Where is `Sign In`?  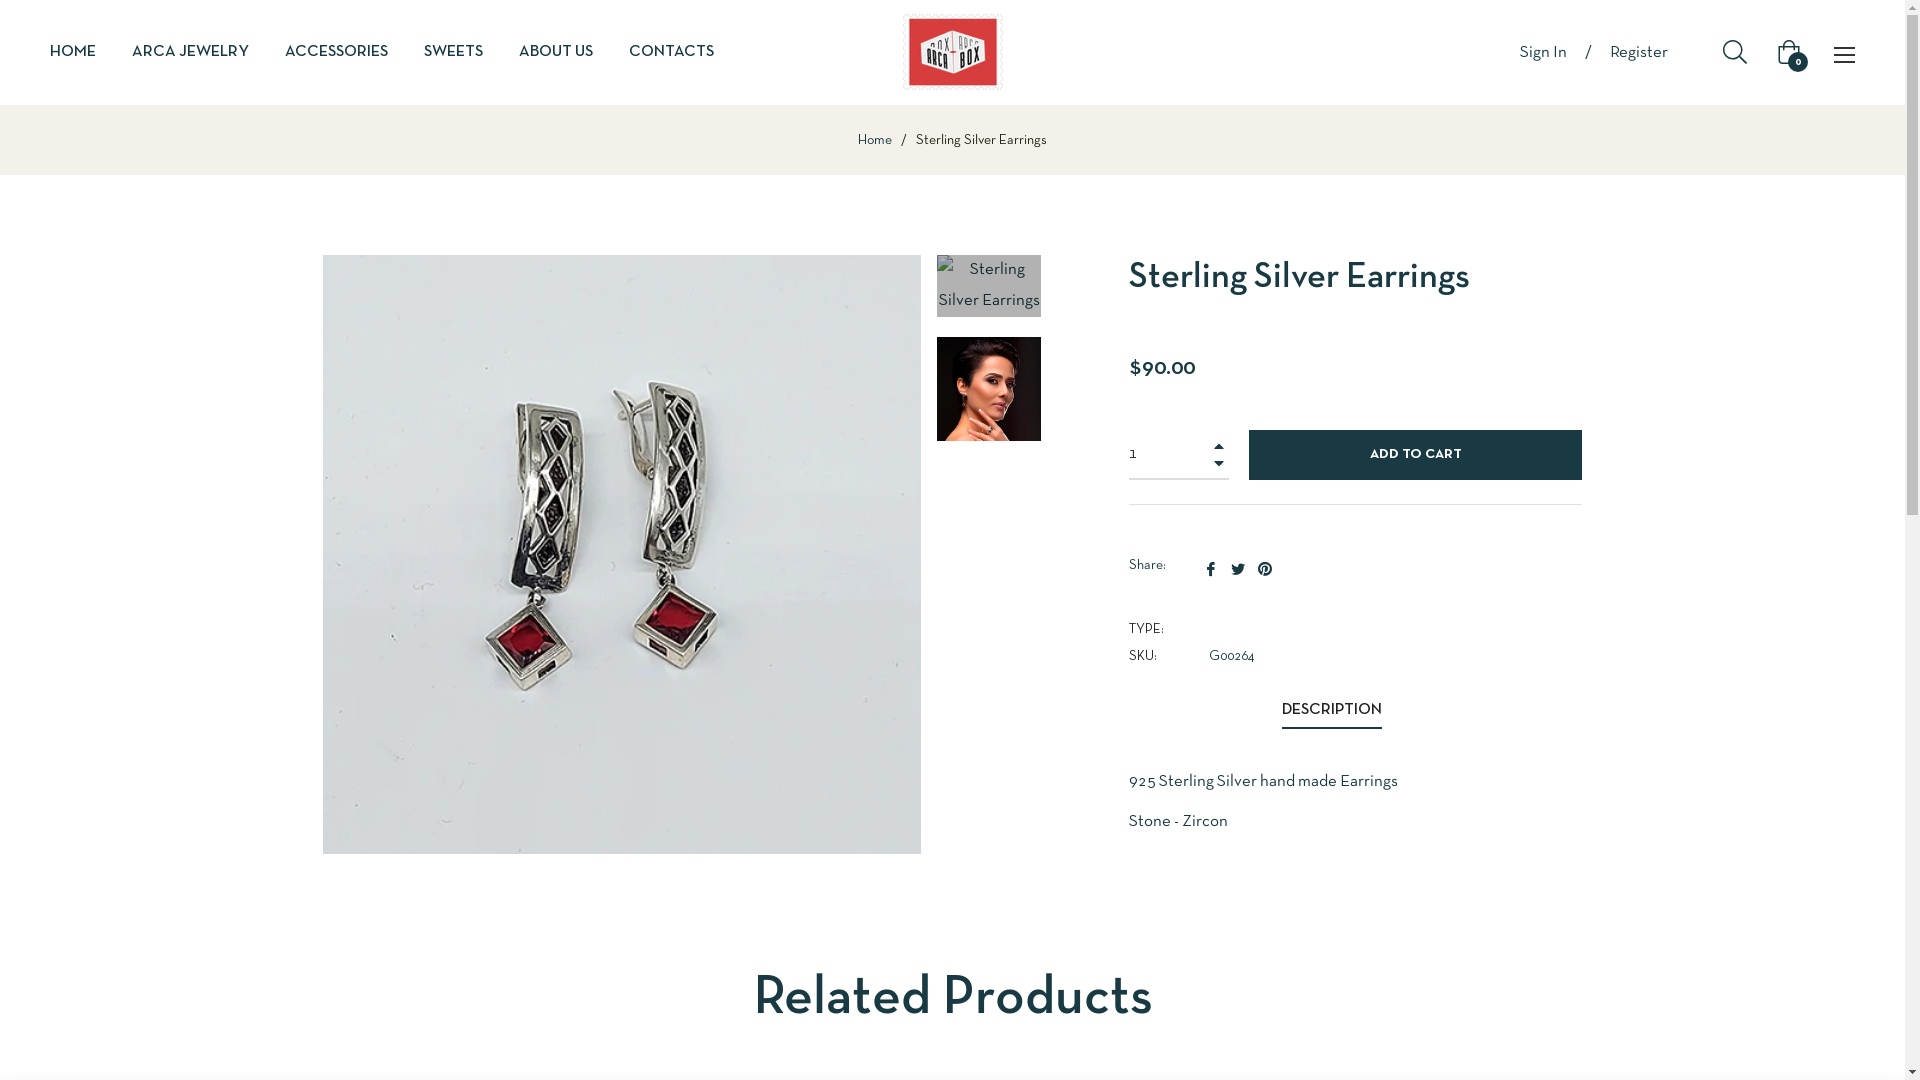
Sign In is located at coordinates (1544, 52).